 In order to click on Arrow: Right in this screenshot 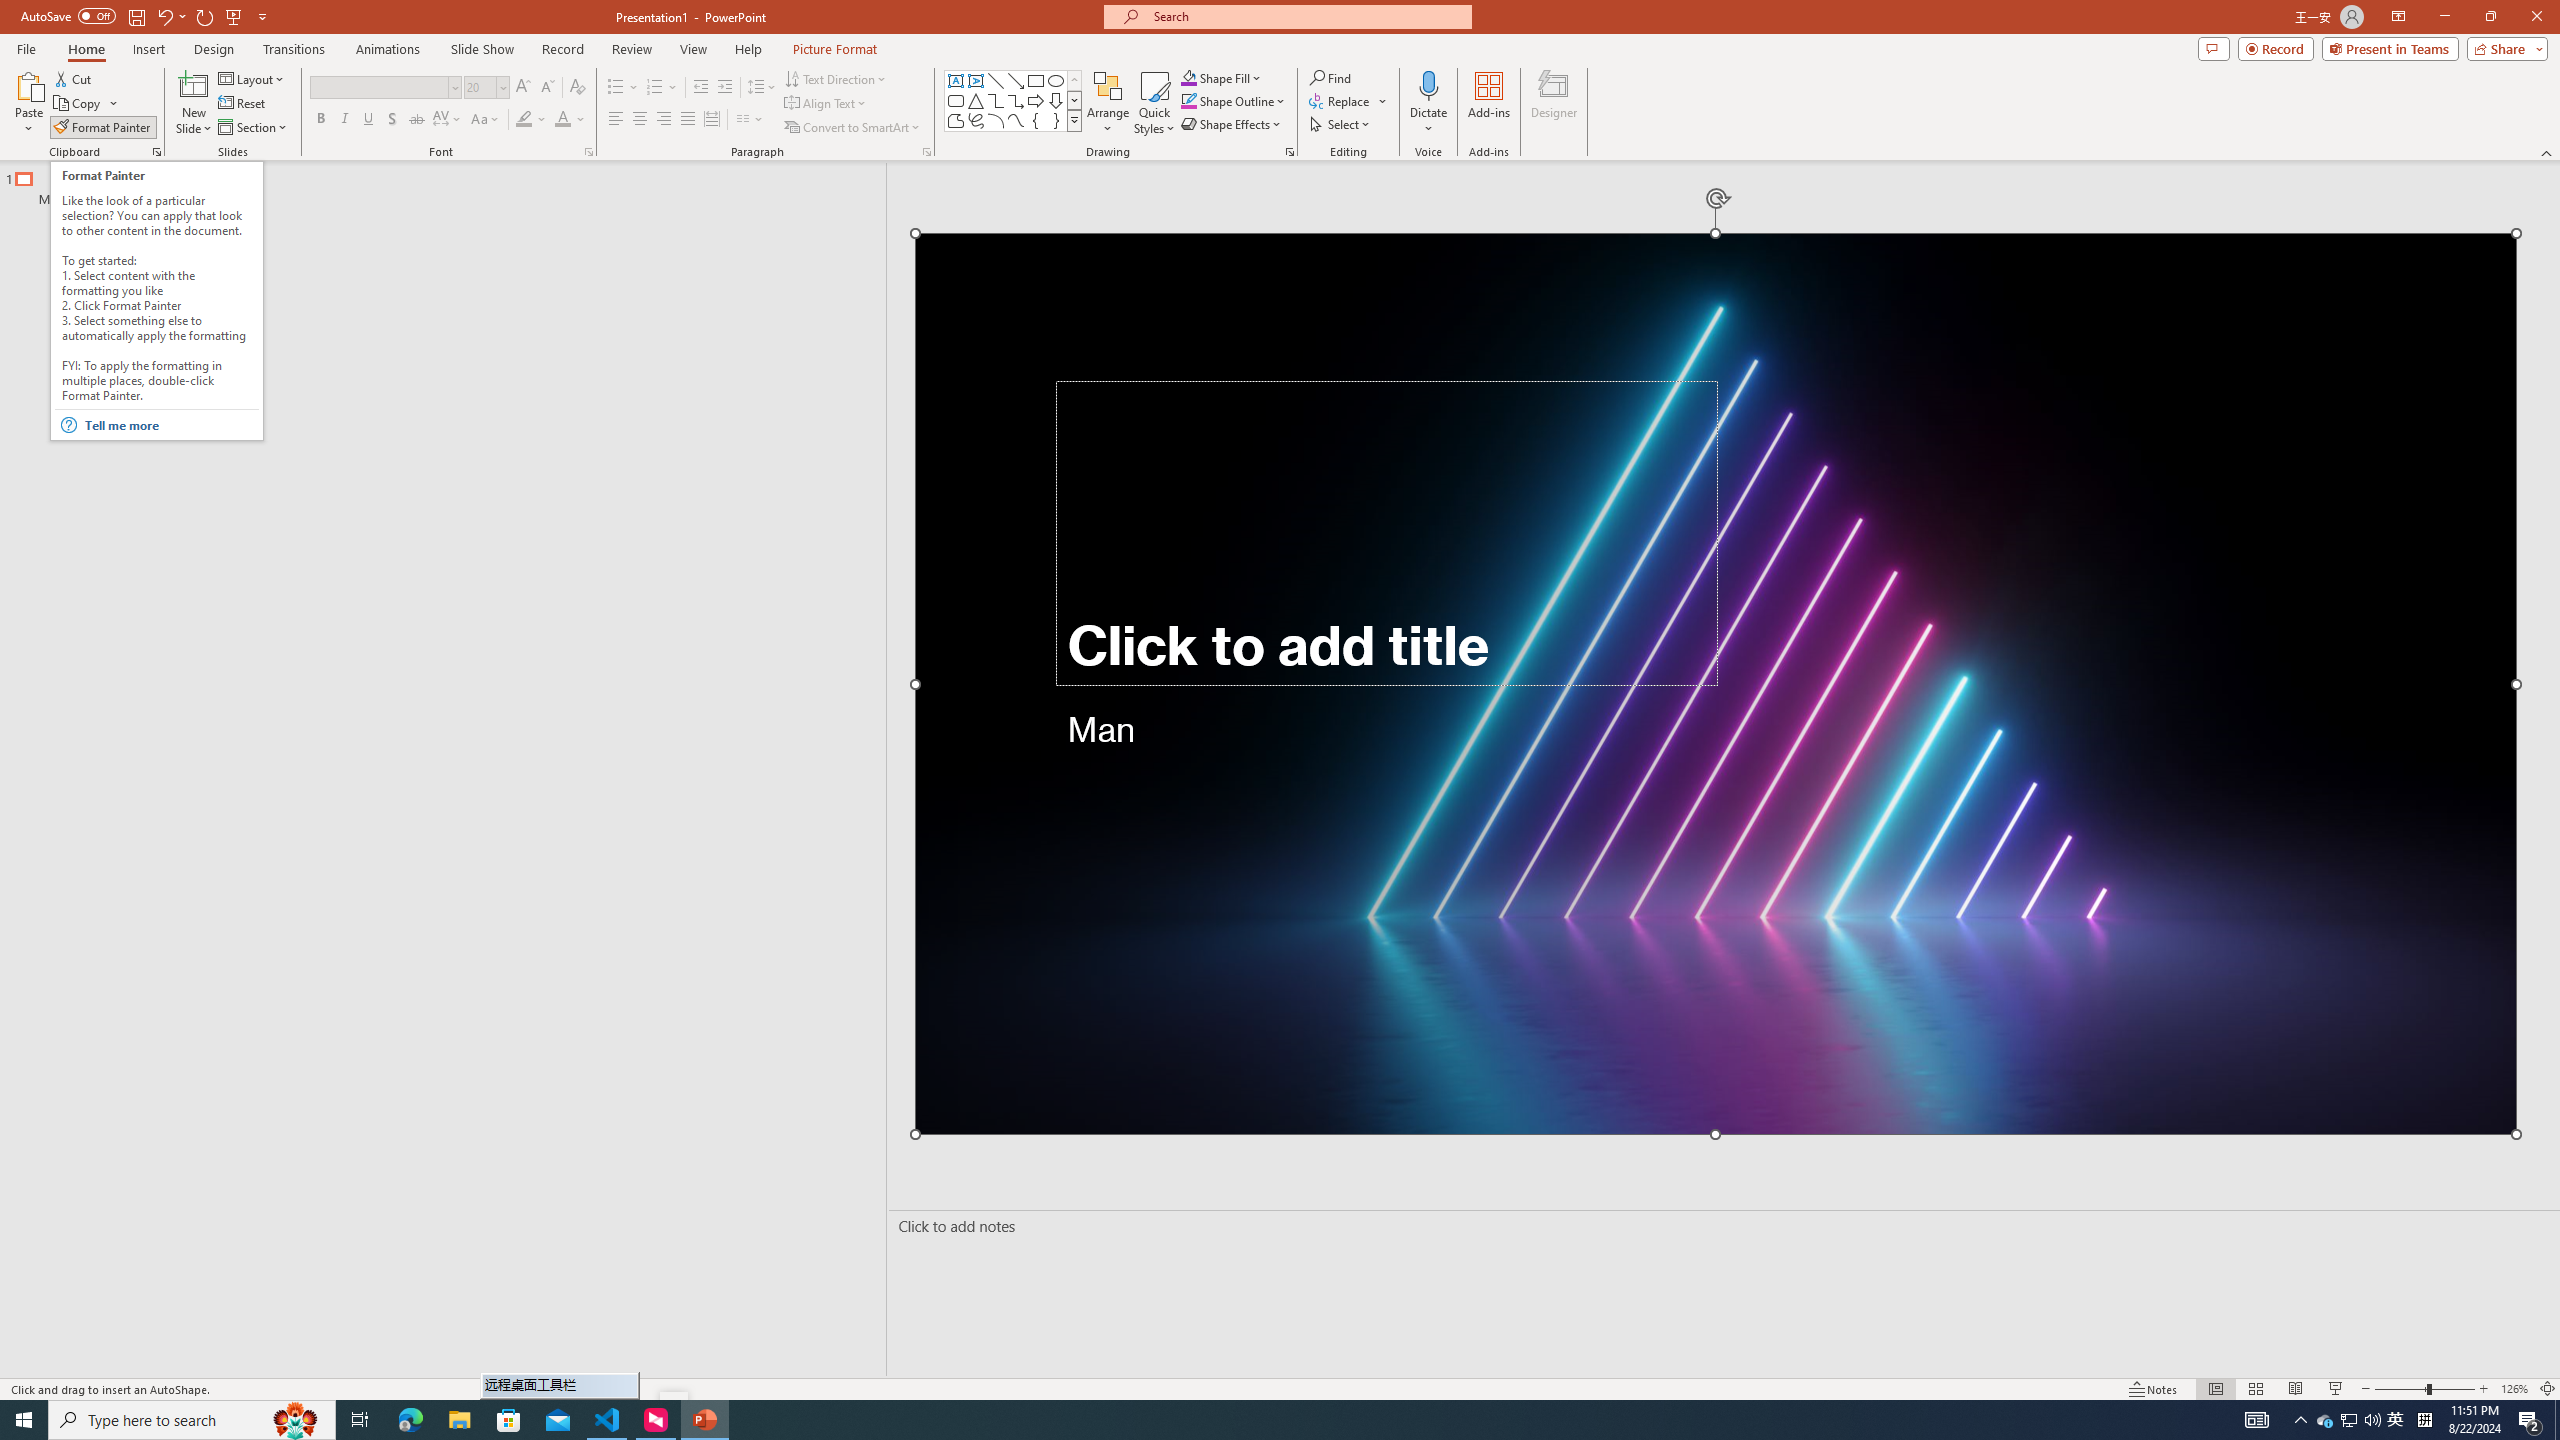, I will do `click(1036, 100)`.